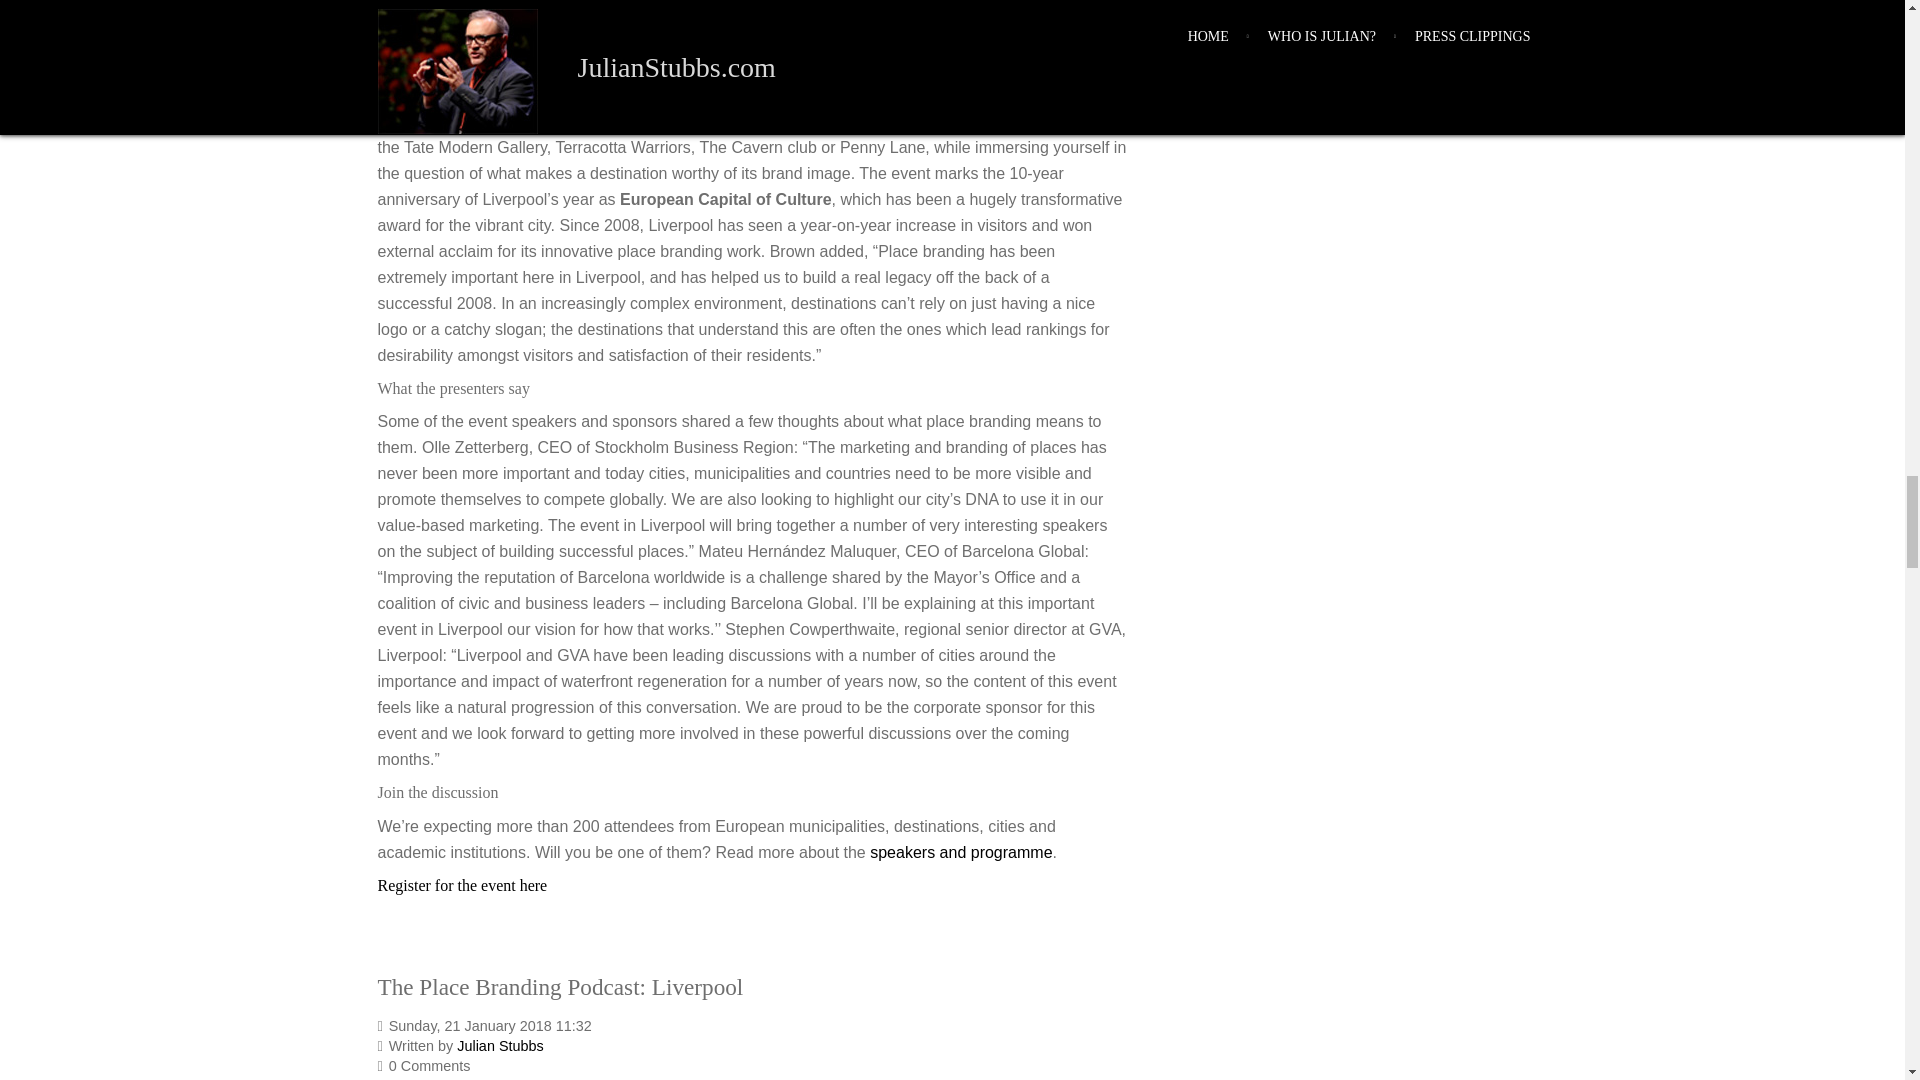 The image size is (1920, 1080). I want to click on Julian Stubbs, so click(500, 1046).